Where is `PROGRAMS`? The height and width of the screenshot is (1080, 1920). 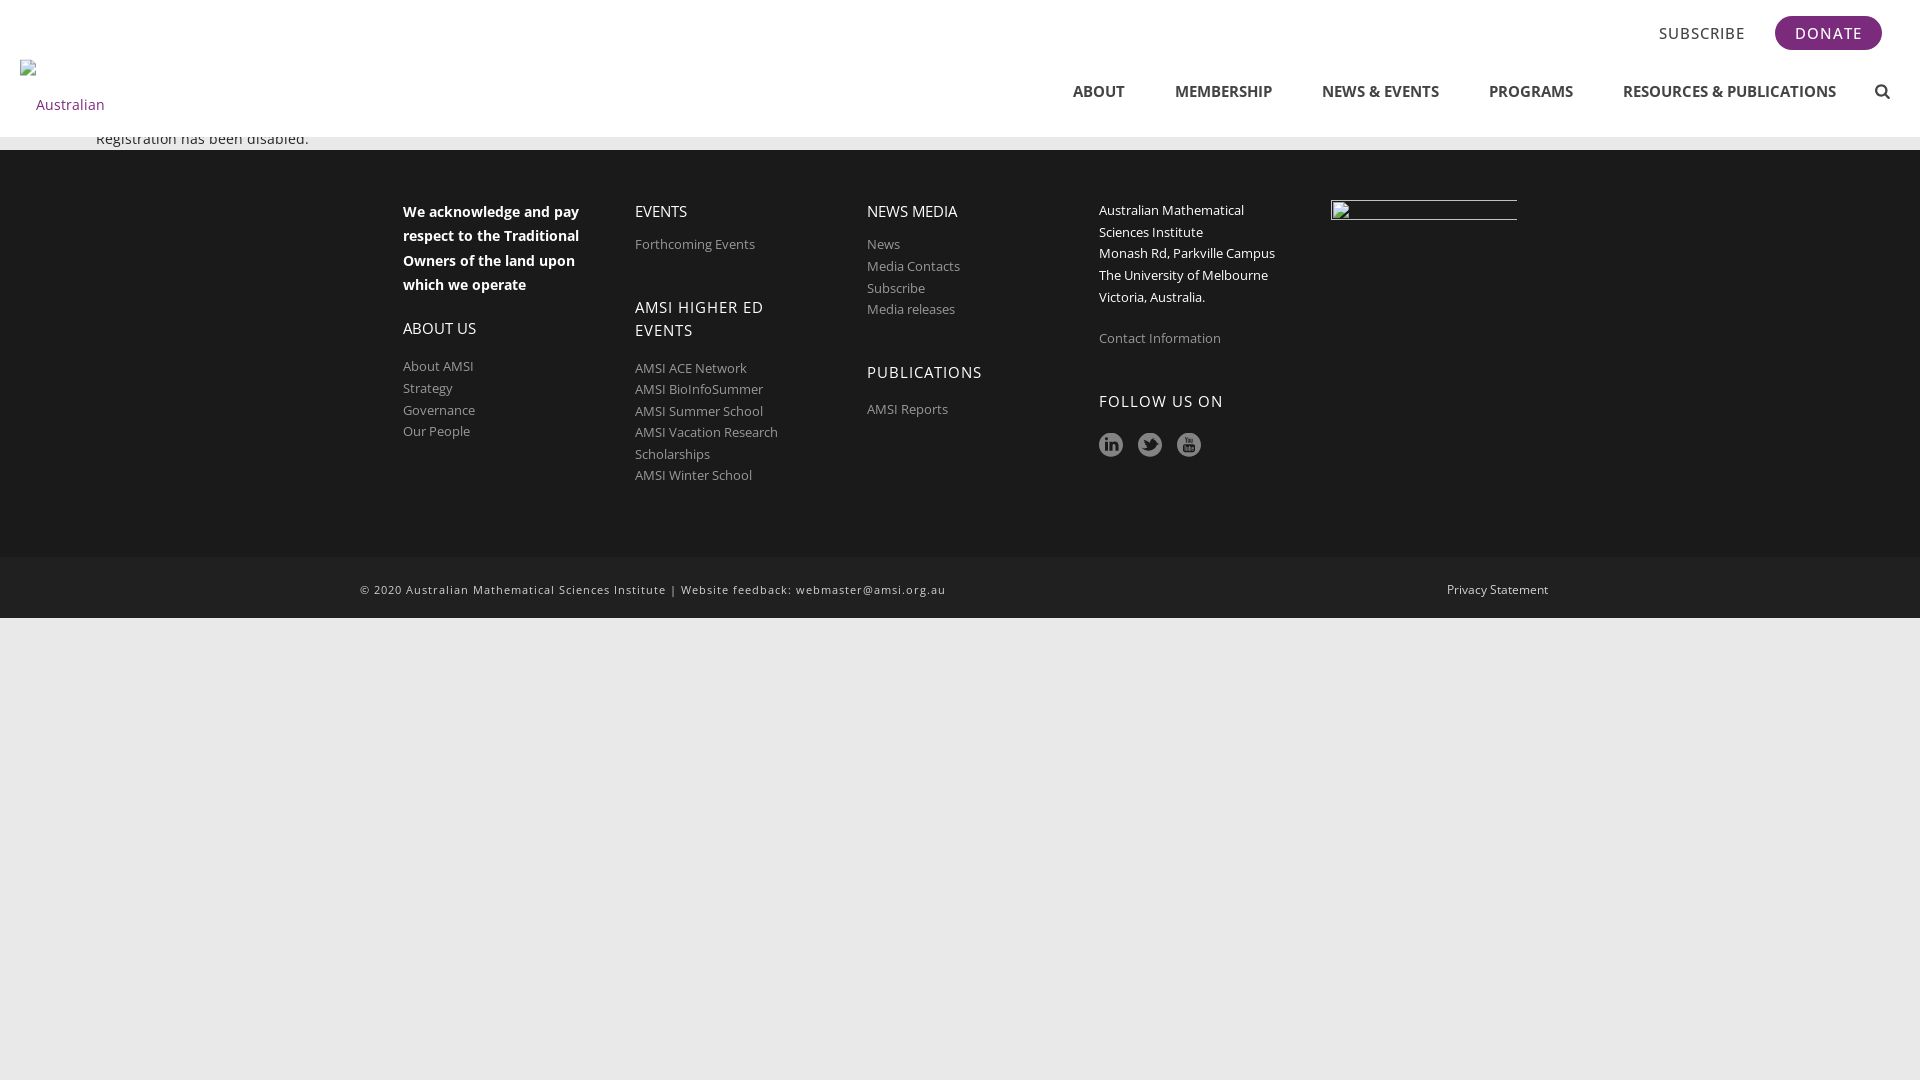 PROGRAMS is located at coordinates (1531, 92).